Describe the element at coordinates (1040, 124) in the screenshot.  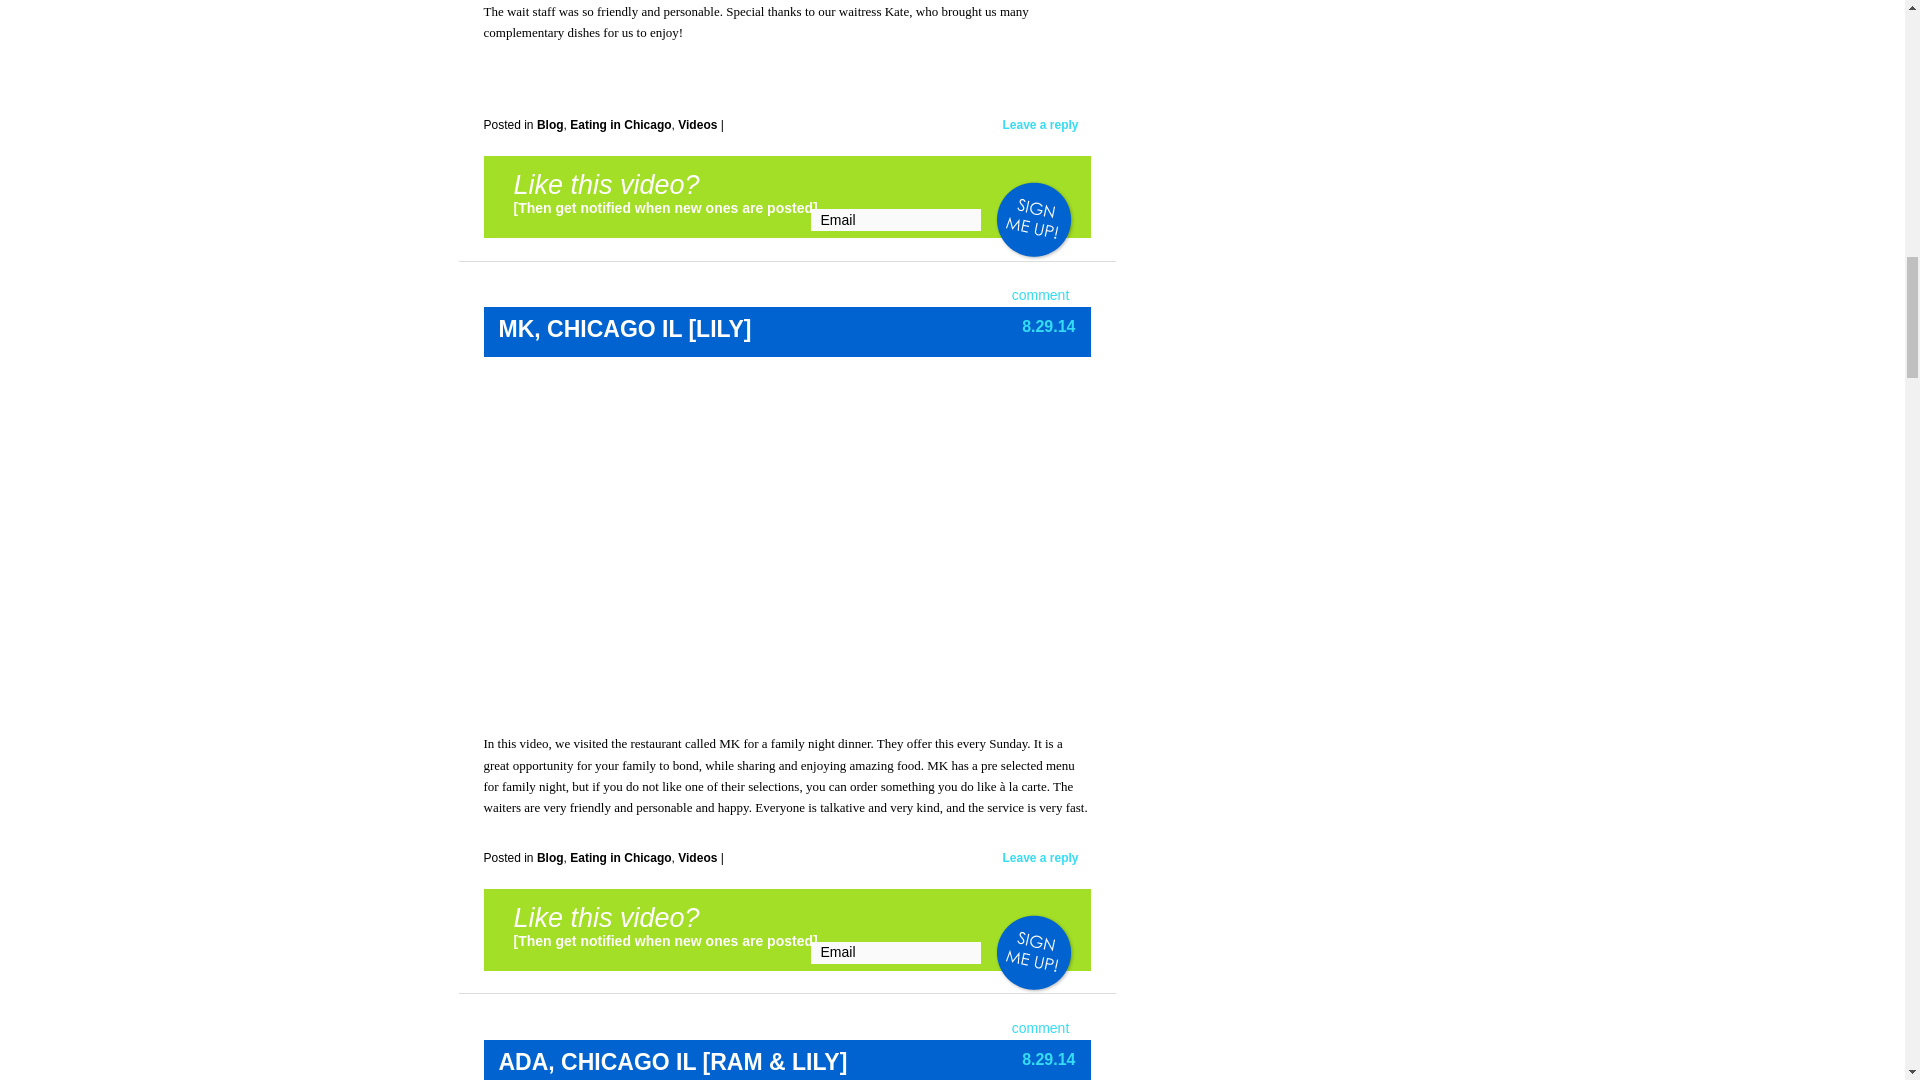
I see `Leave a reply` at that location.